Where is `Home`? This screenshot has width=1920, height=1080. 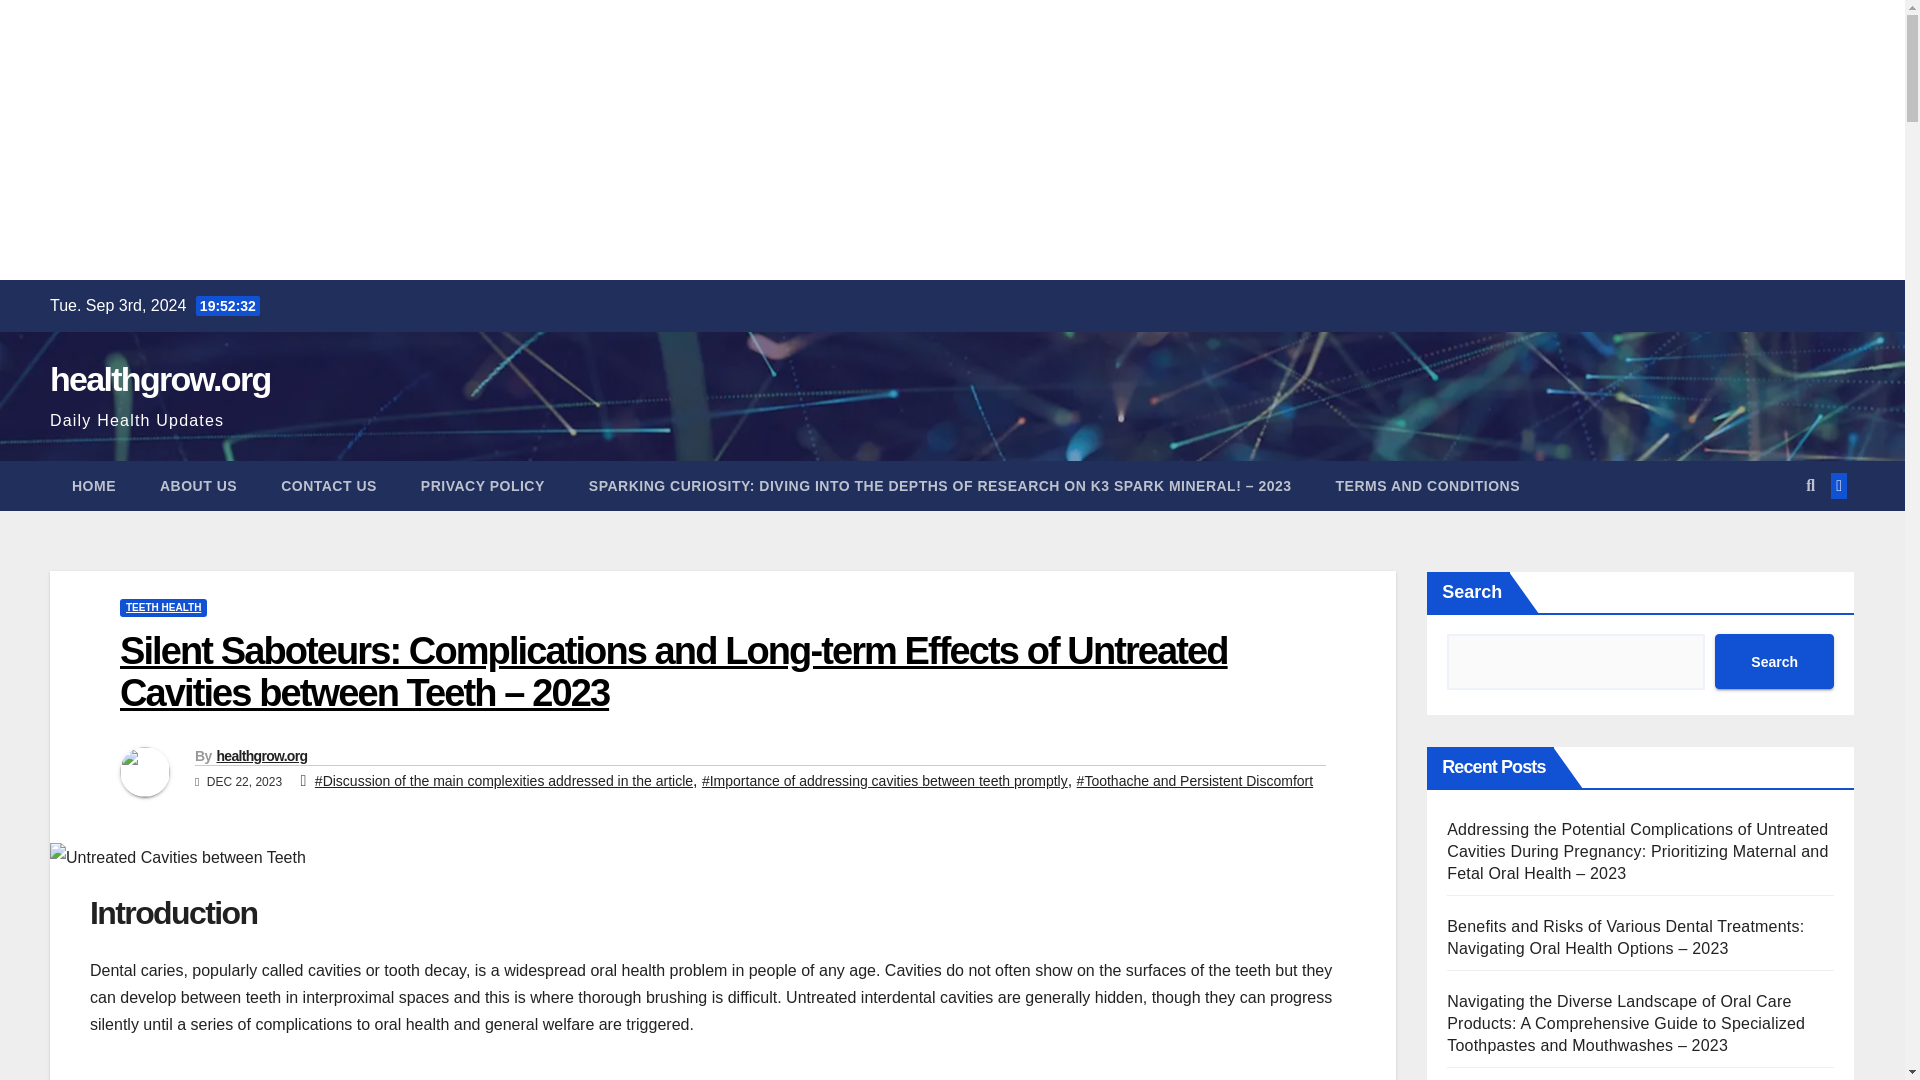 Home is located at coordinates (94, 486).